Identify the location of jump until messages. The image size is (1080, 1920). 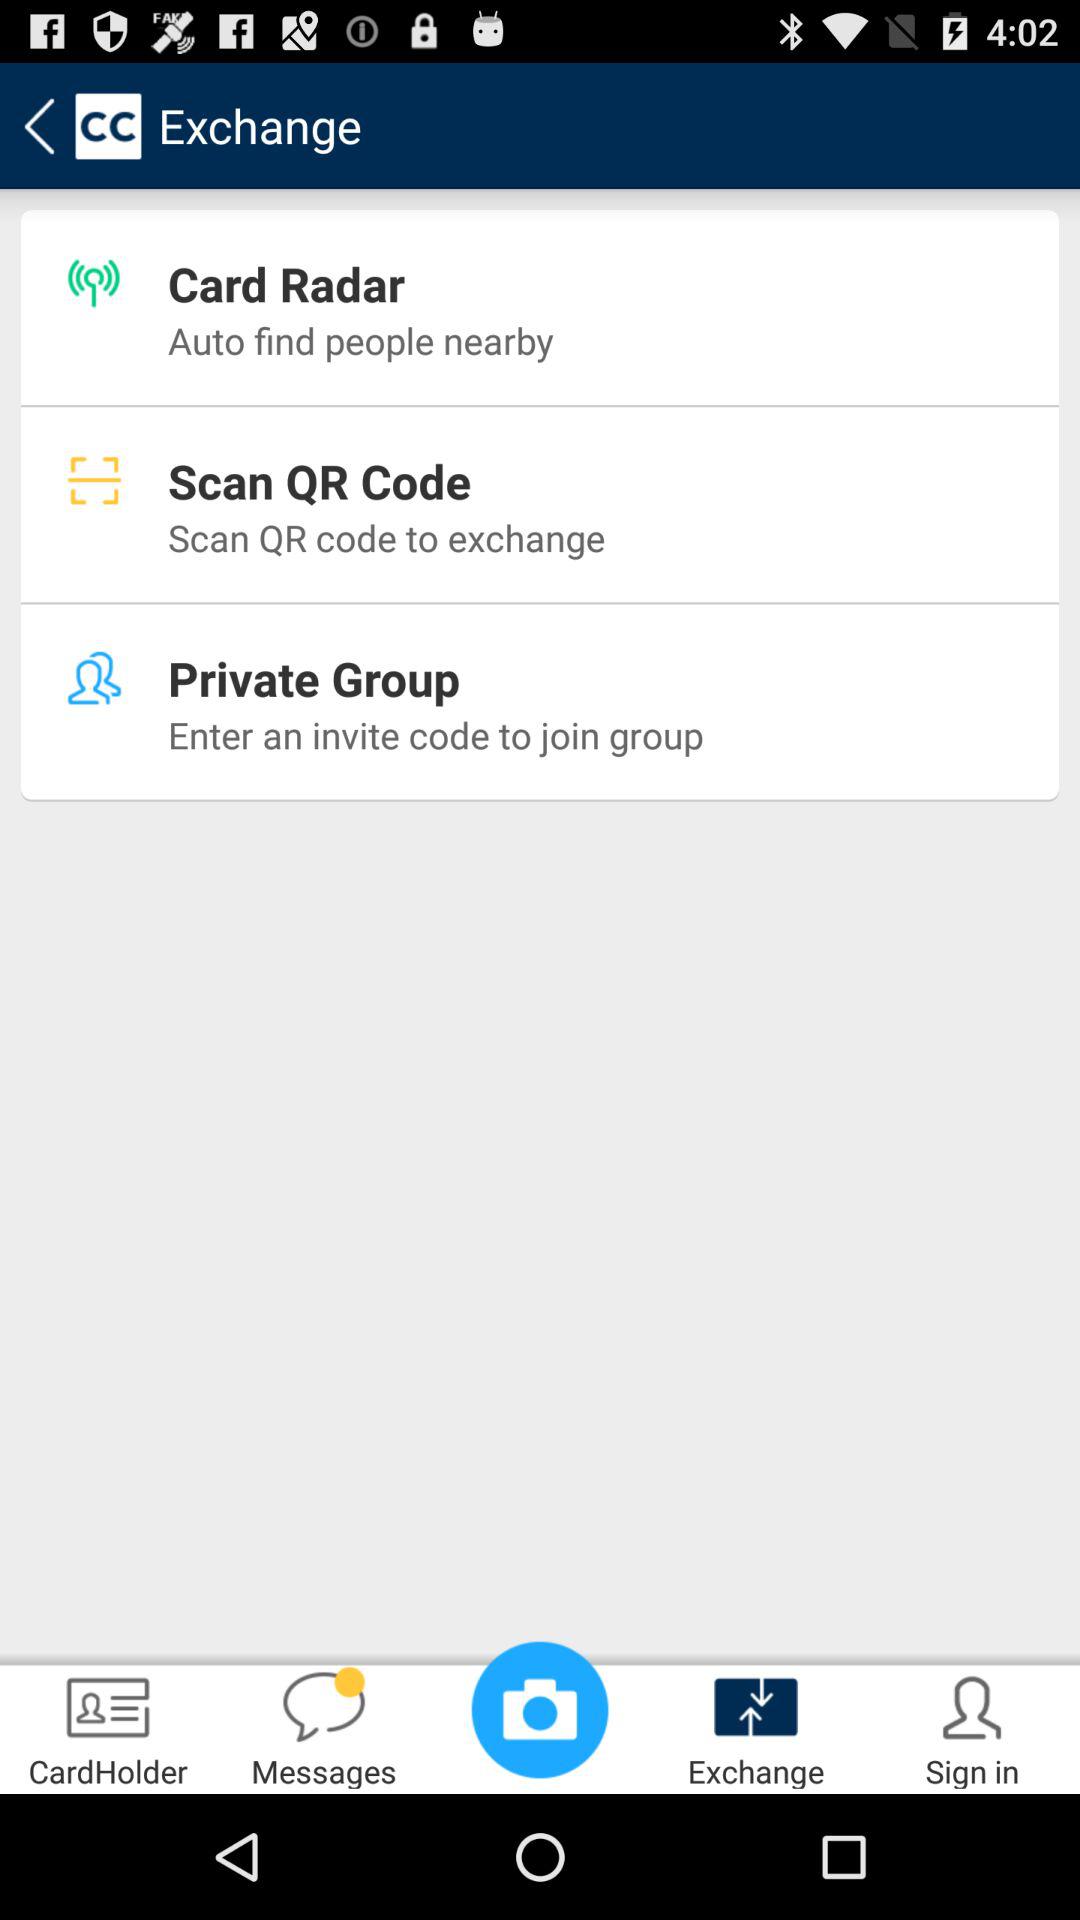
(324, 1726).